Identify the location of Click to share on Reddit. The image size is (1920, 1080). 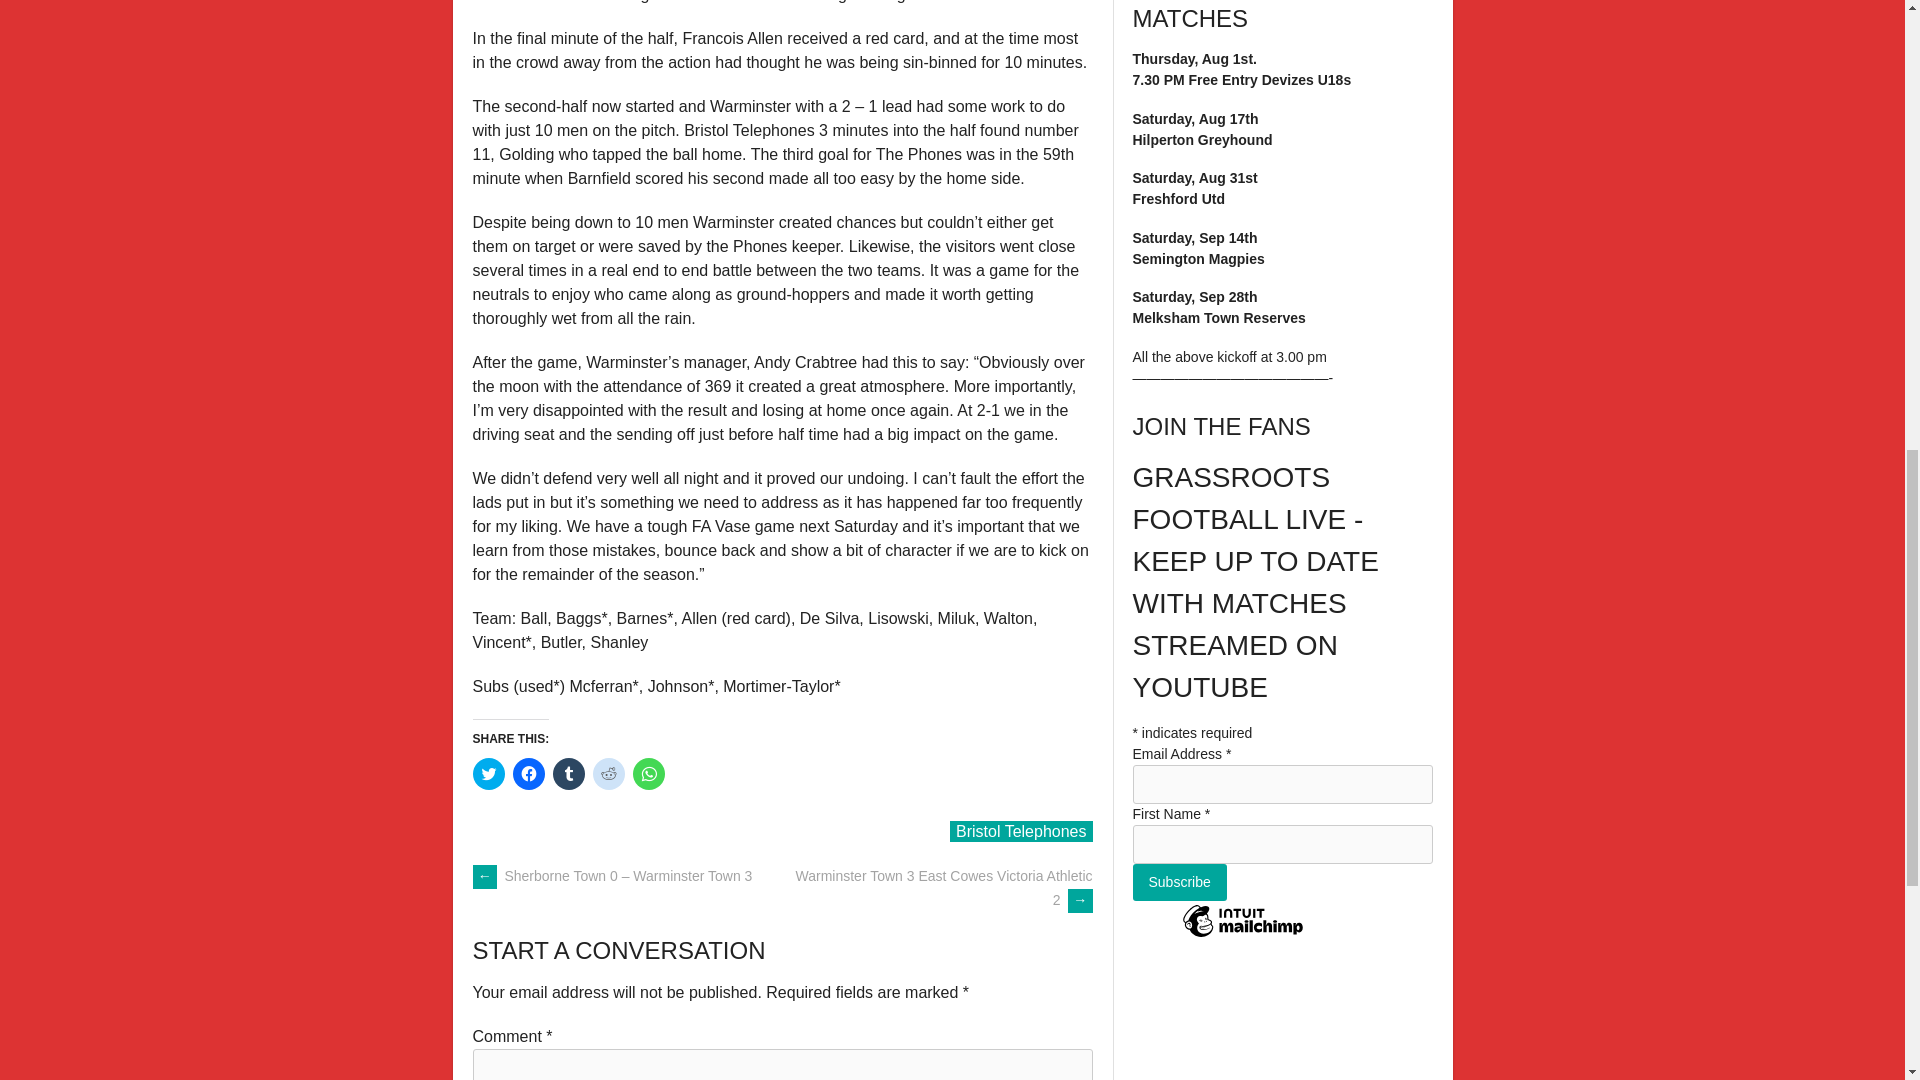
(608, 774).